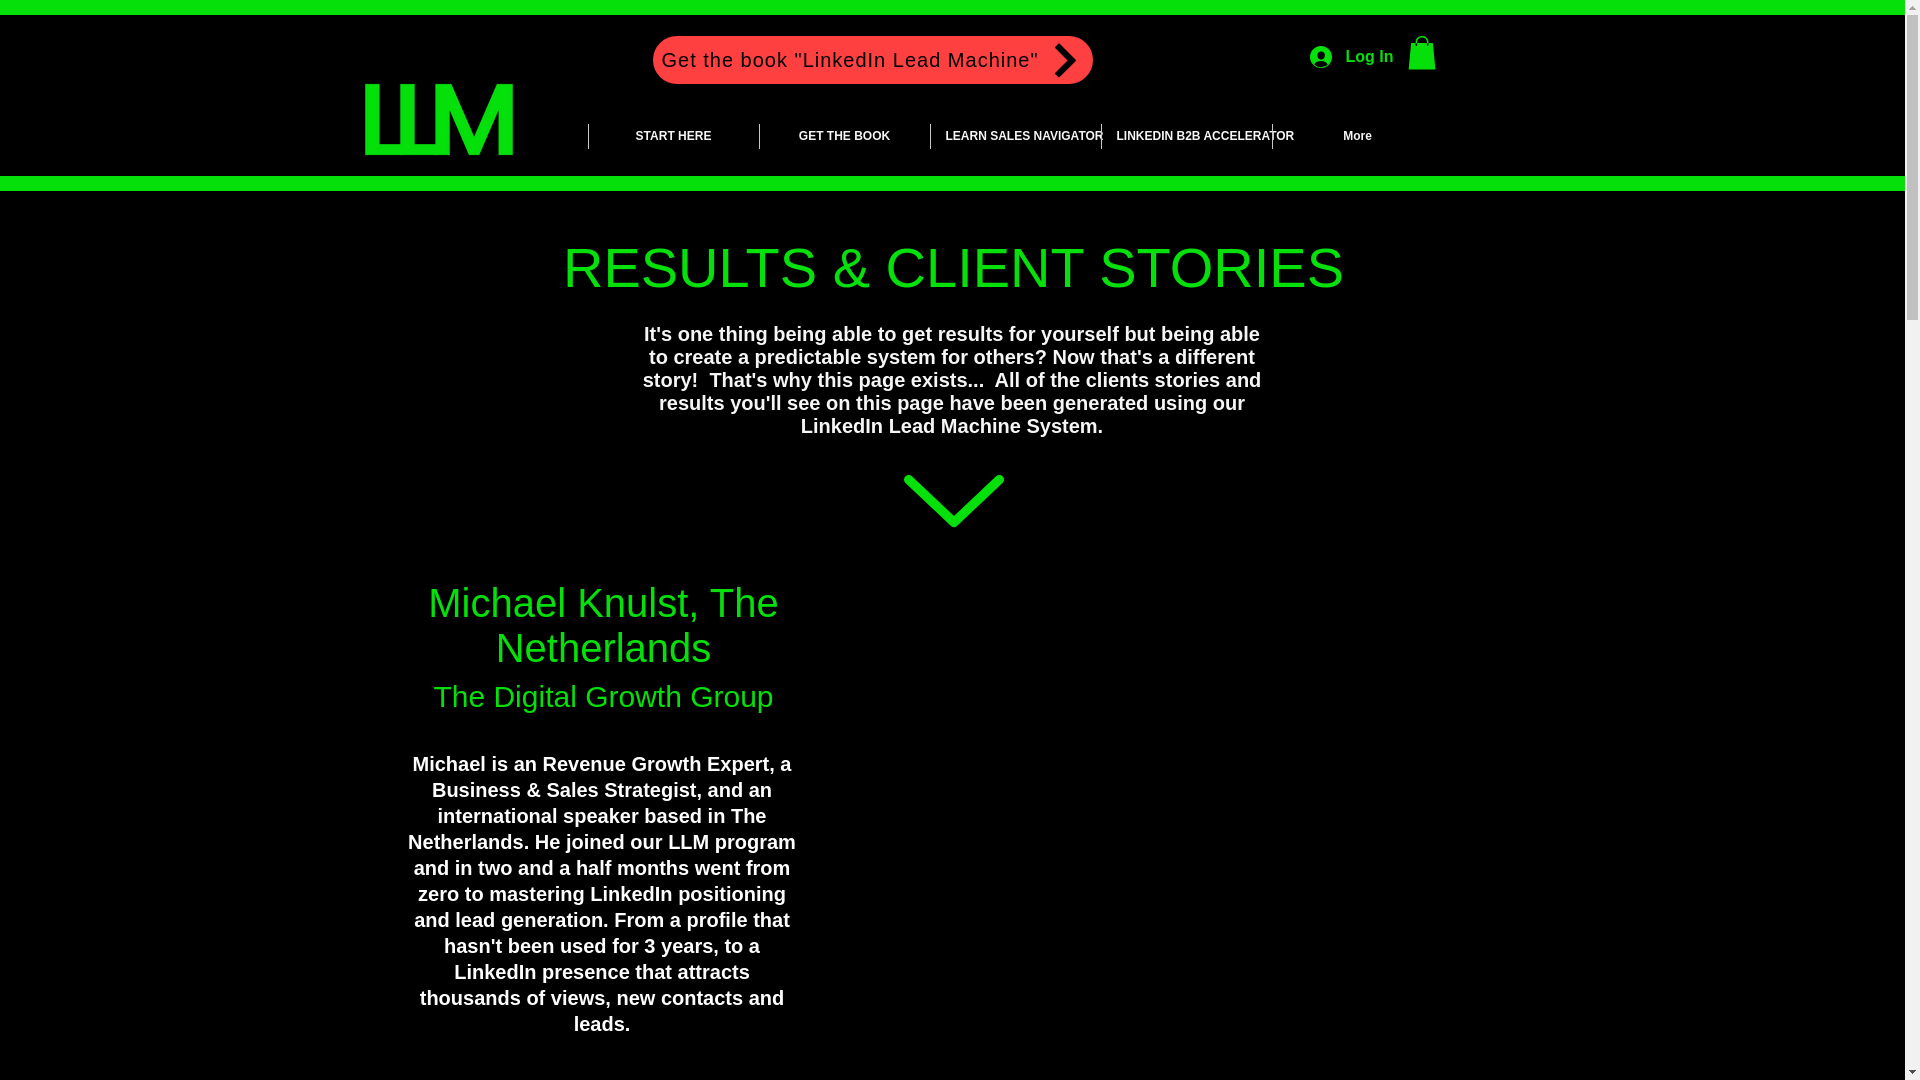 The width and height of the screenshot is (1920, 1080). Describe the element at coordinates (1186, 136) in the screenshot. I see `LINKEDIN B2B ACCELERATOR` at that location.